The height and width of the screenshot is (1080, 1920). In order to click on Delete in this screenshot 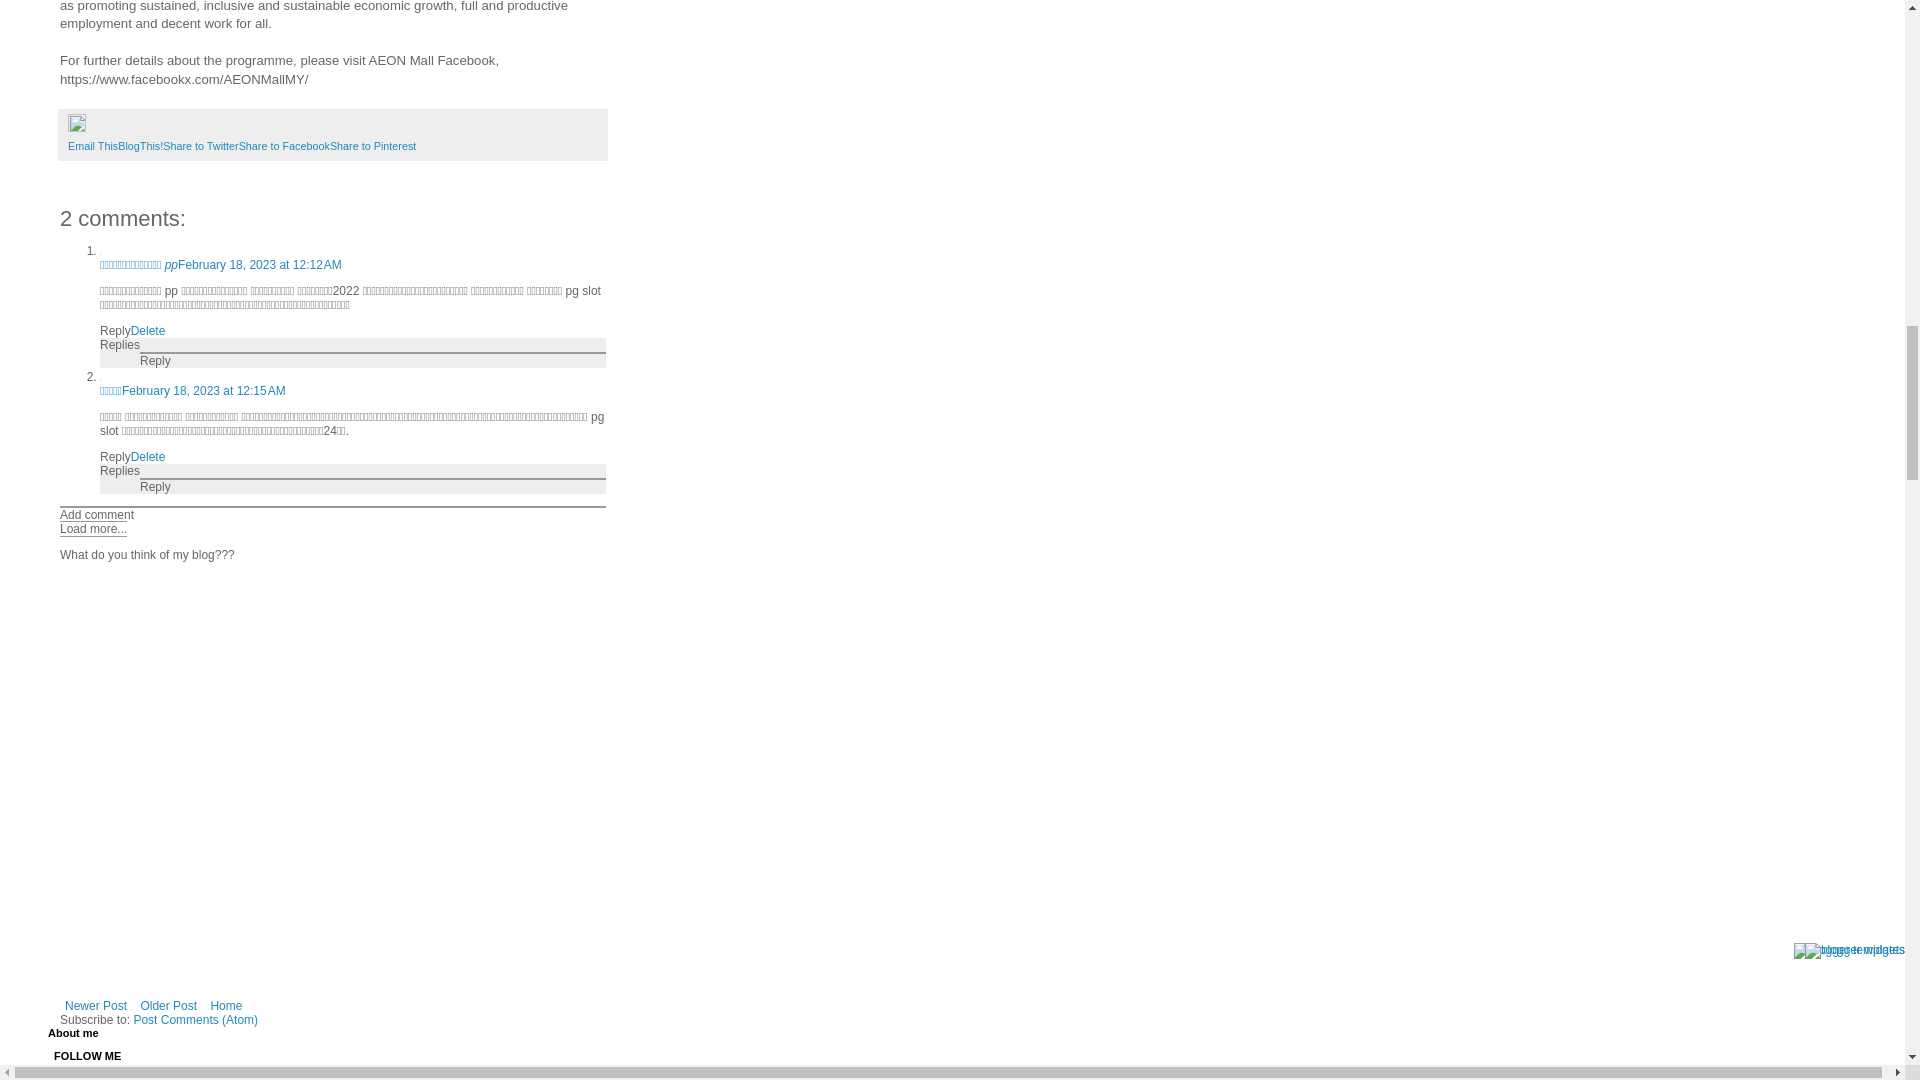, I will do `click(148, 331)`.